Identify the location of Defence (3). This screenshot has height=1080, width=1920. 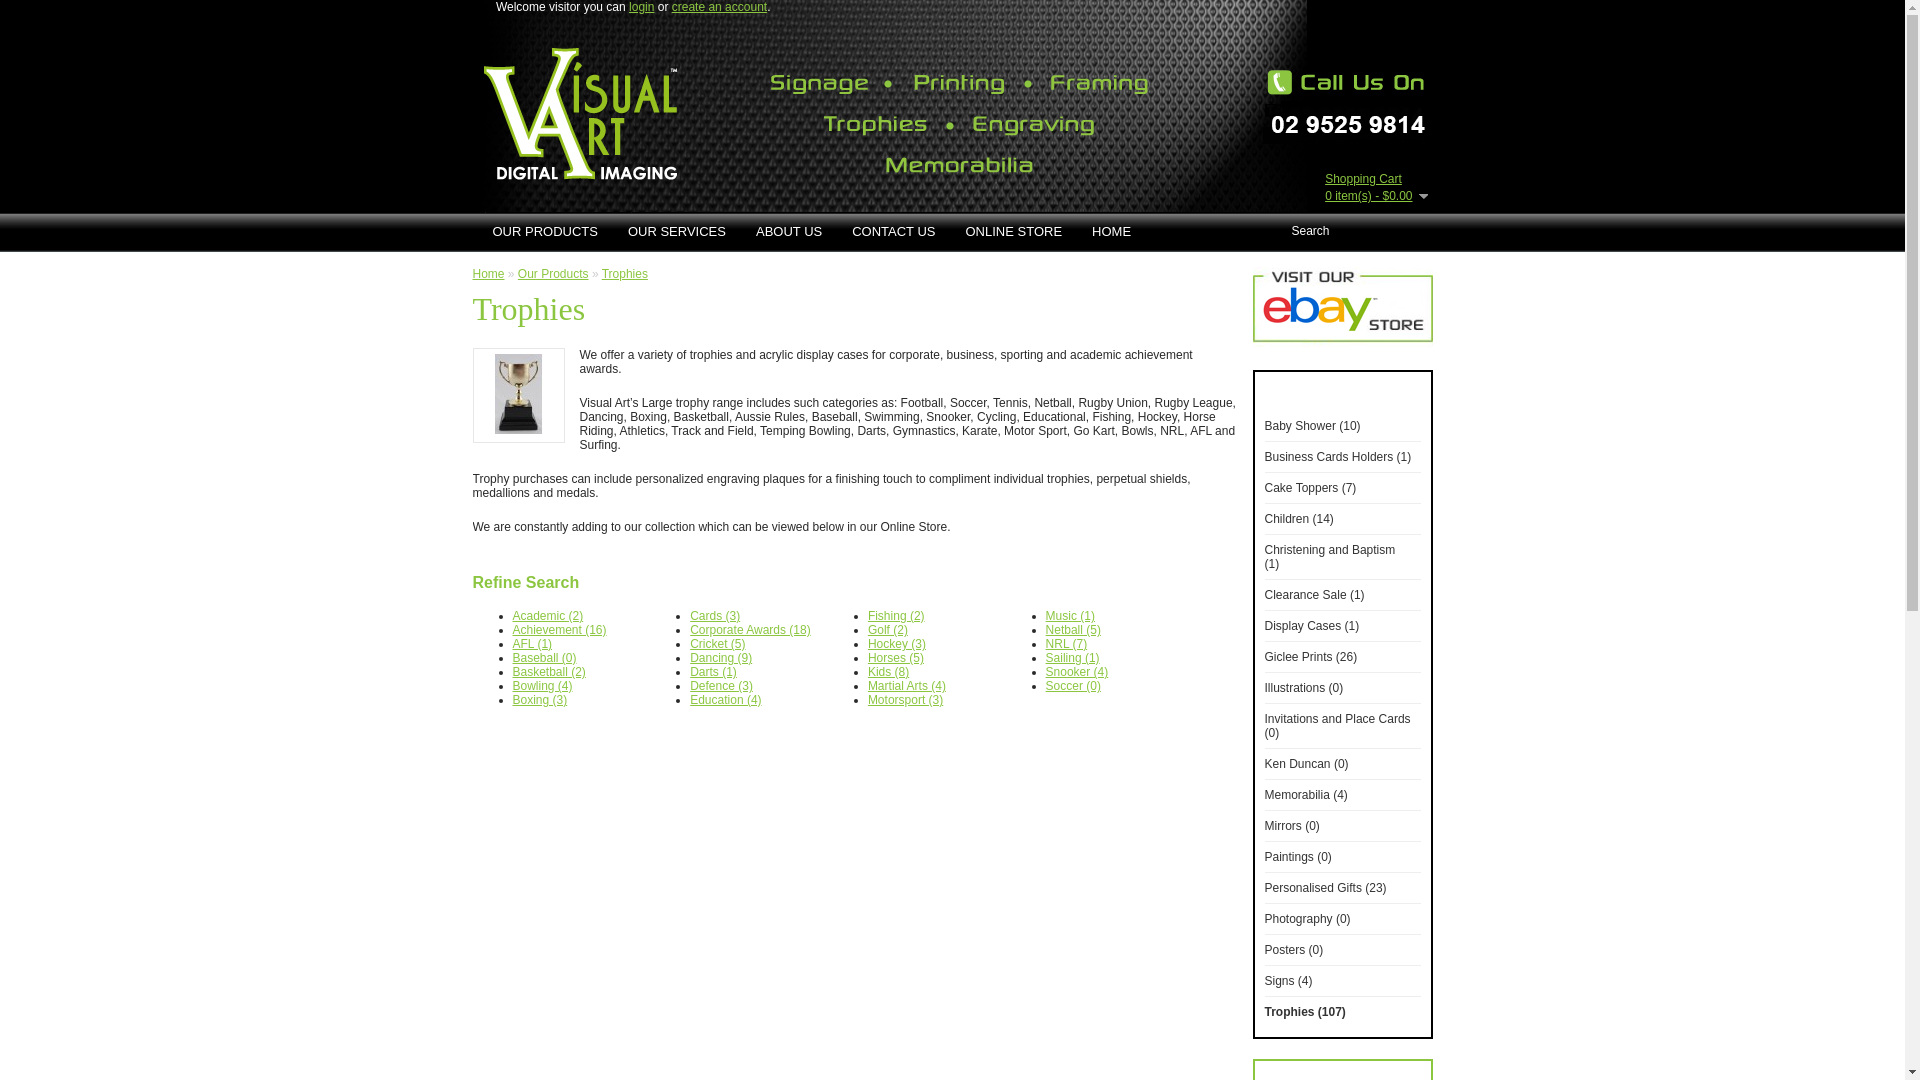
(722, 686).